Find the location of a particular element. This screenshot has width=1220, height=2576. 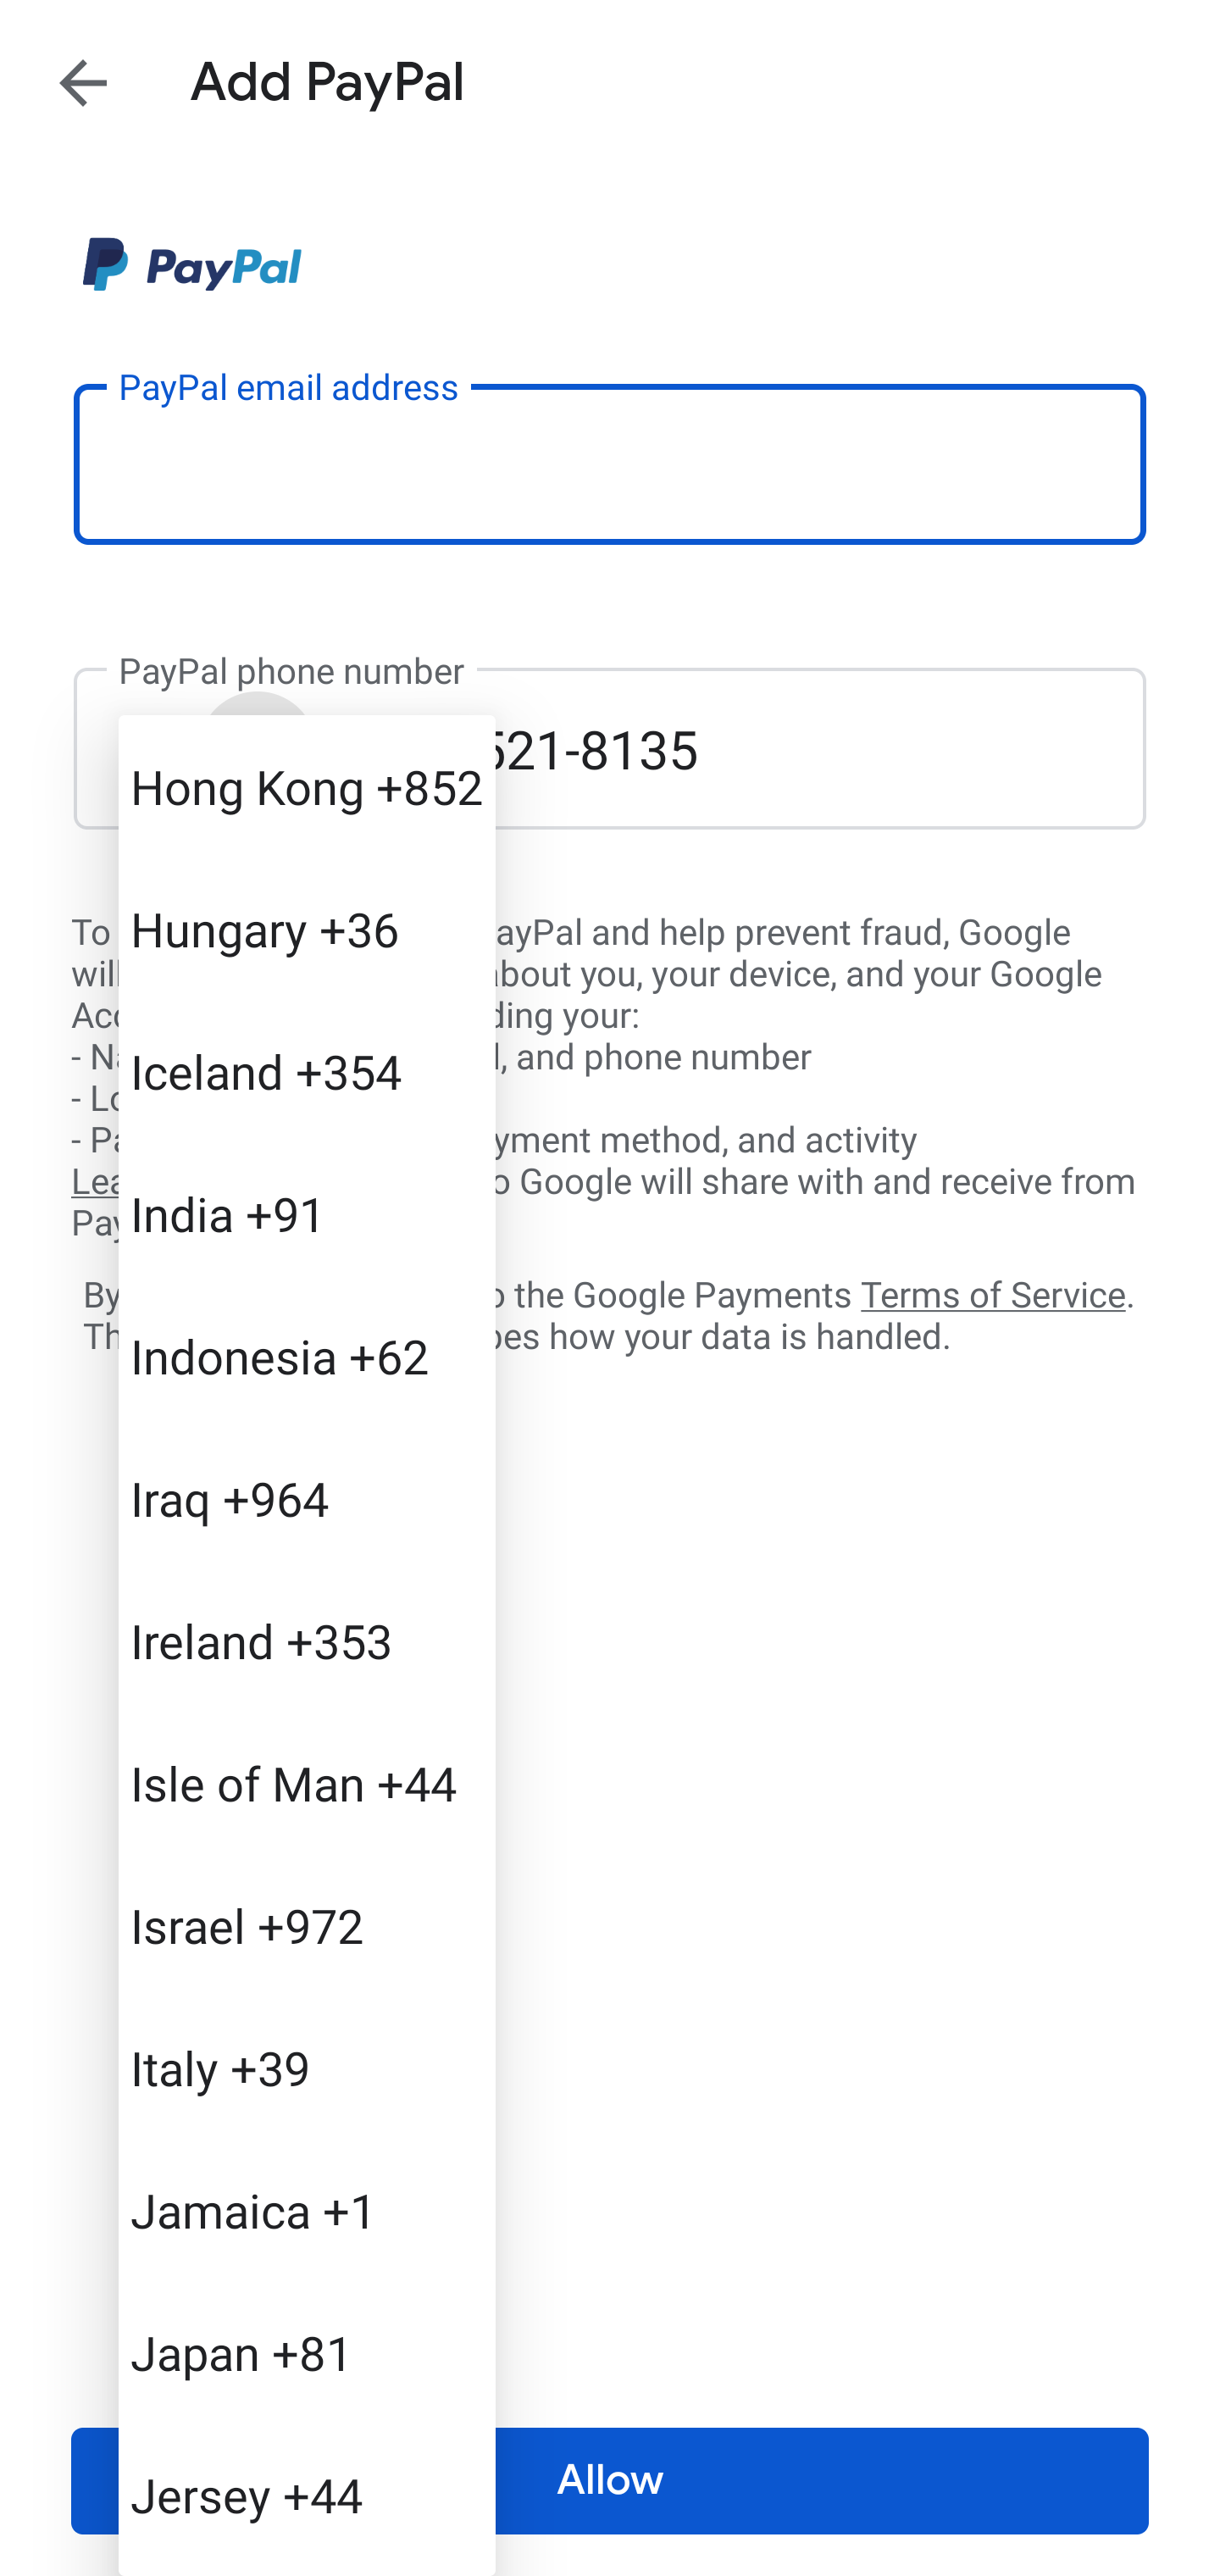

Ireland +353 is located at coordinates (307, 1639).